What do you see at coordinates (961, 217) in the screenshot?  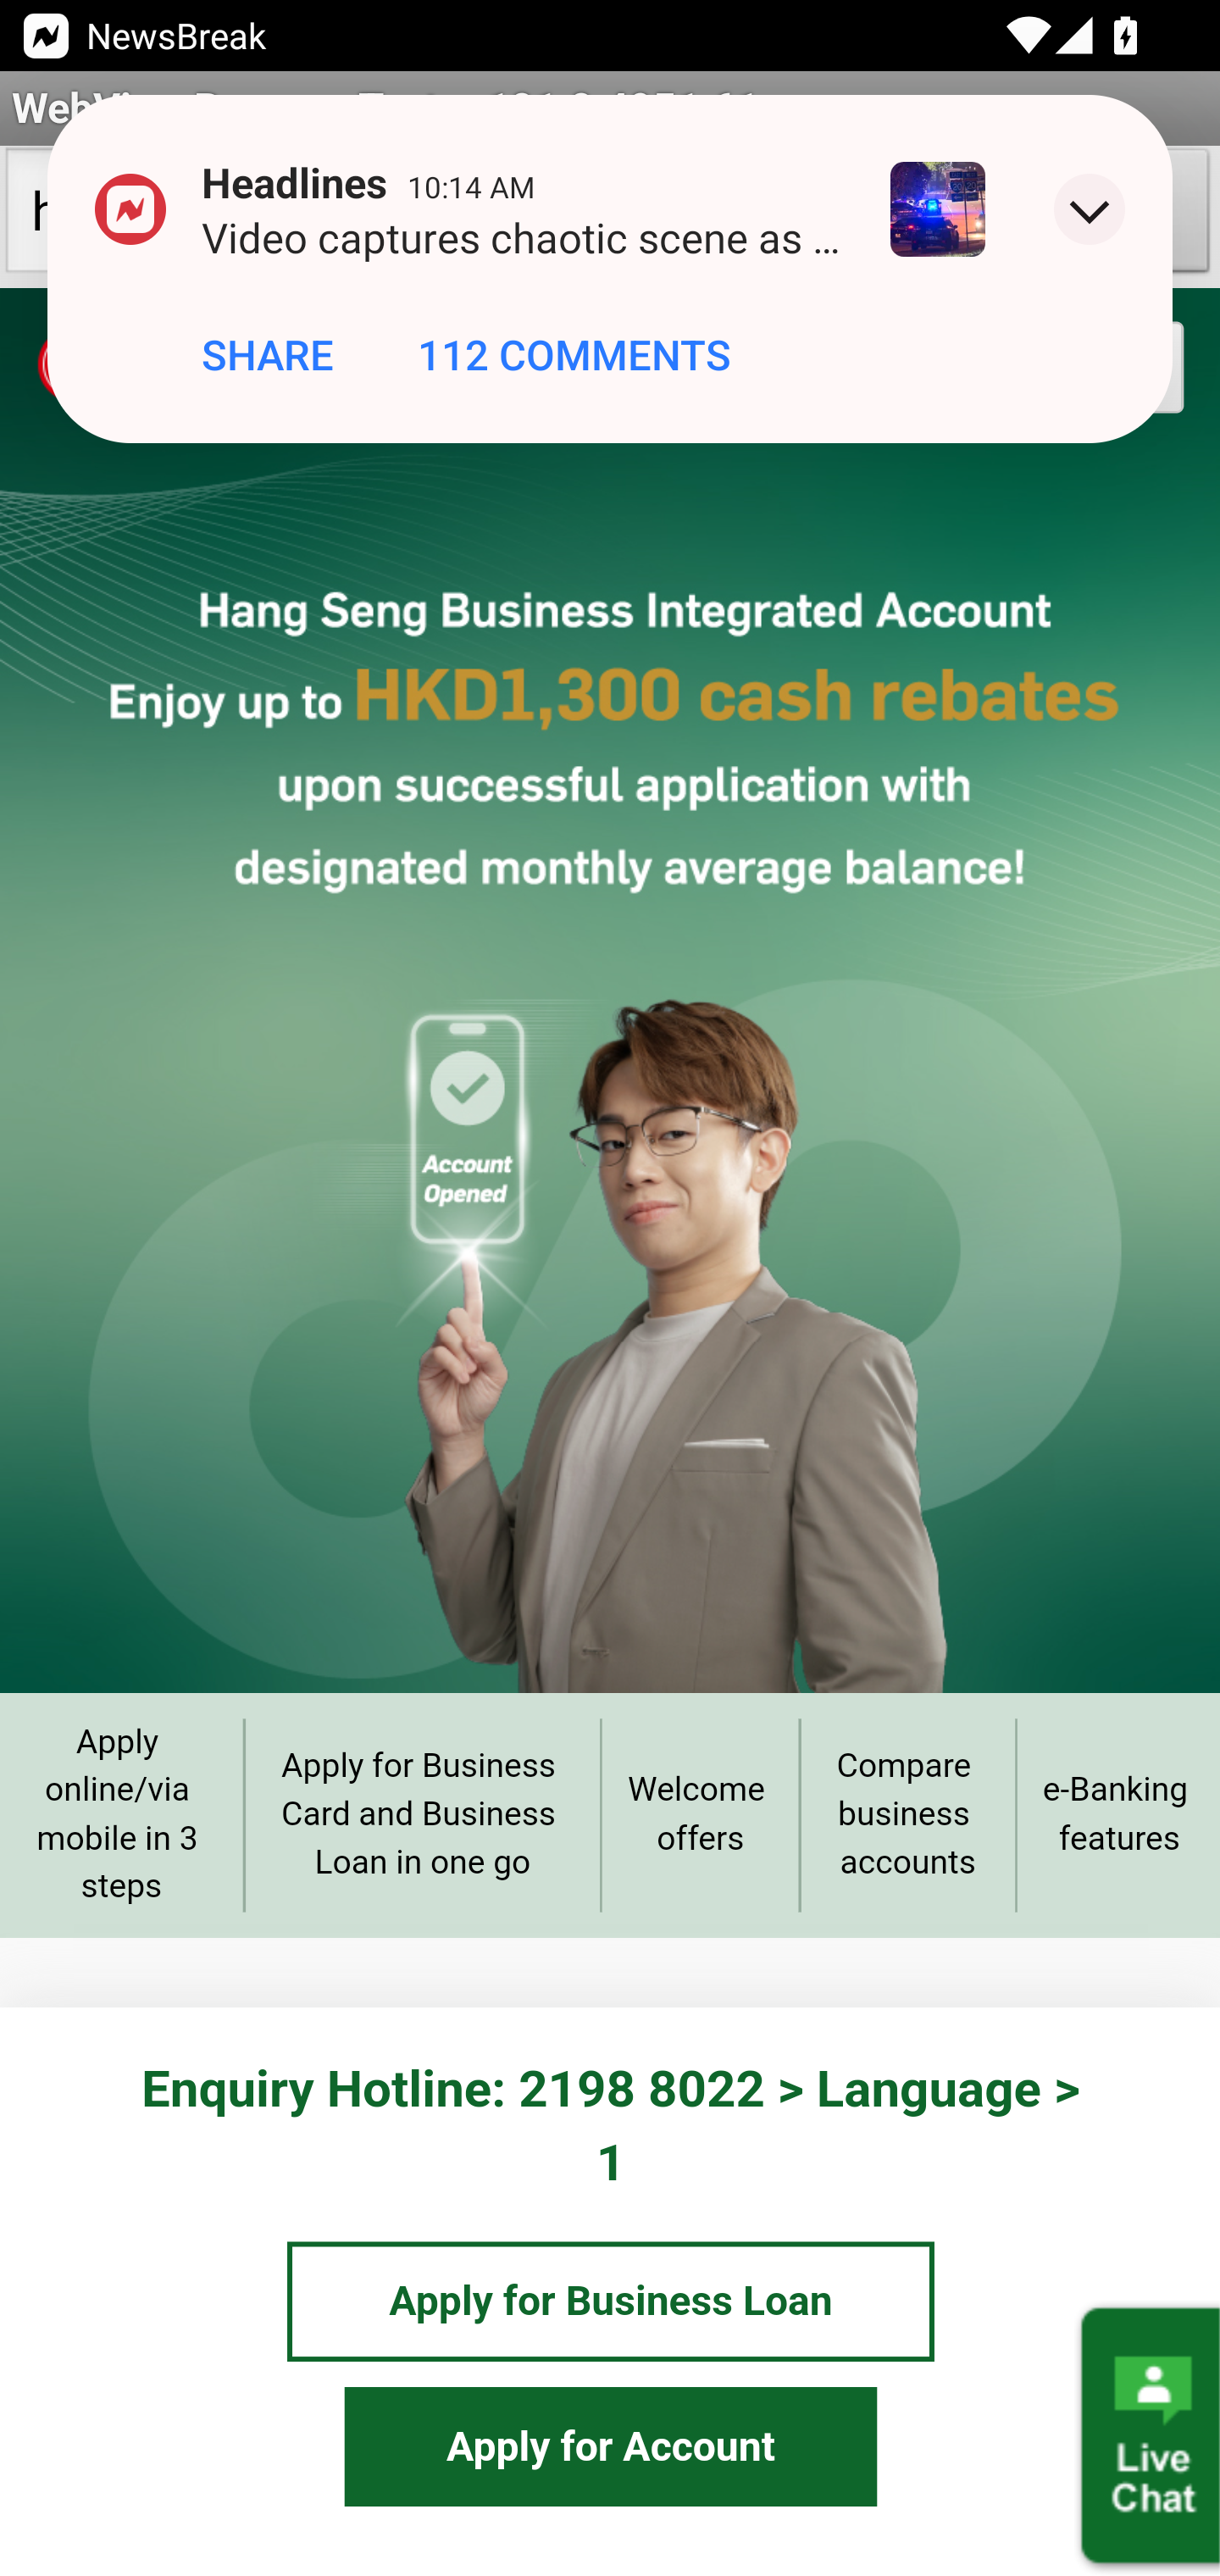 I see `Load URL` at bounding box center [961, 217].